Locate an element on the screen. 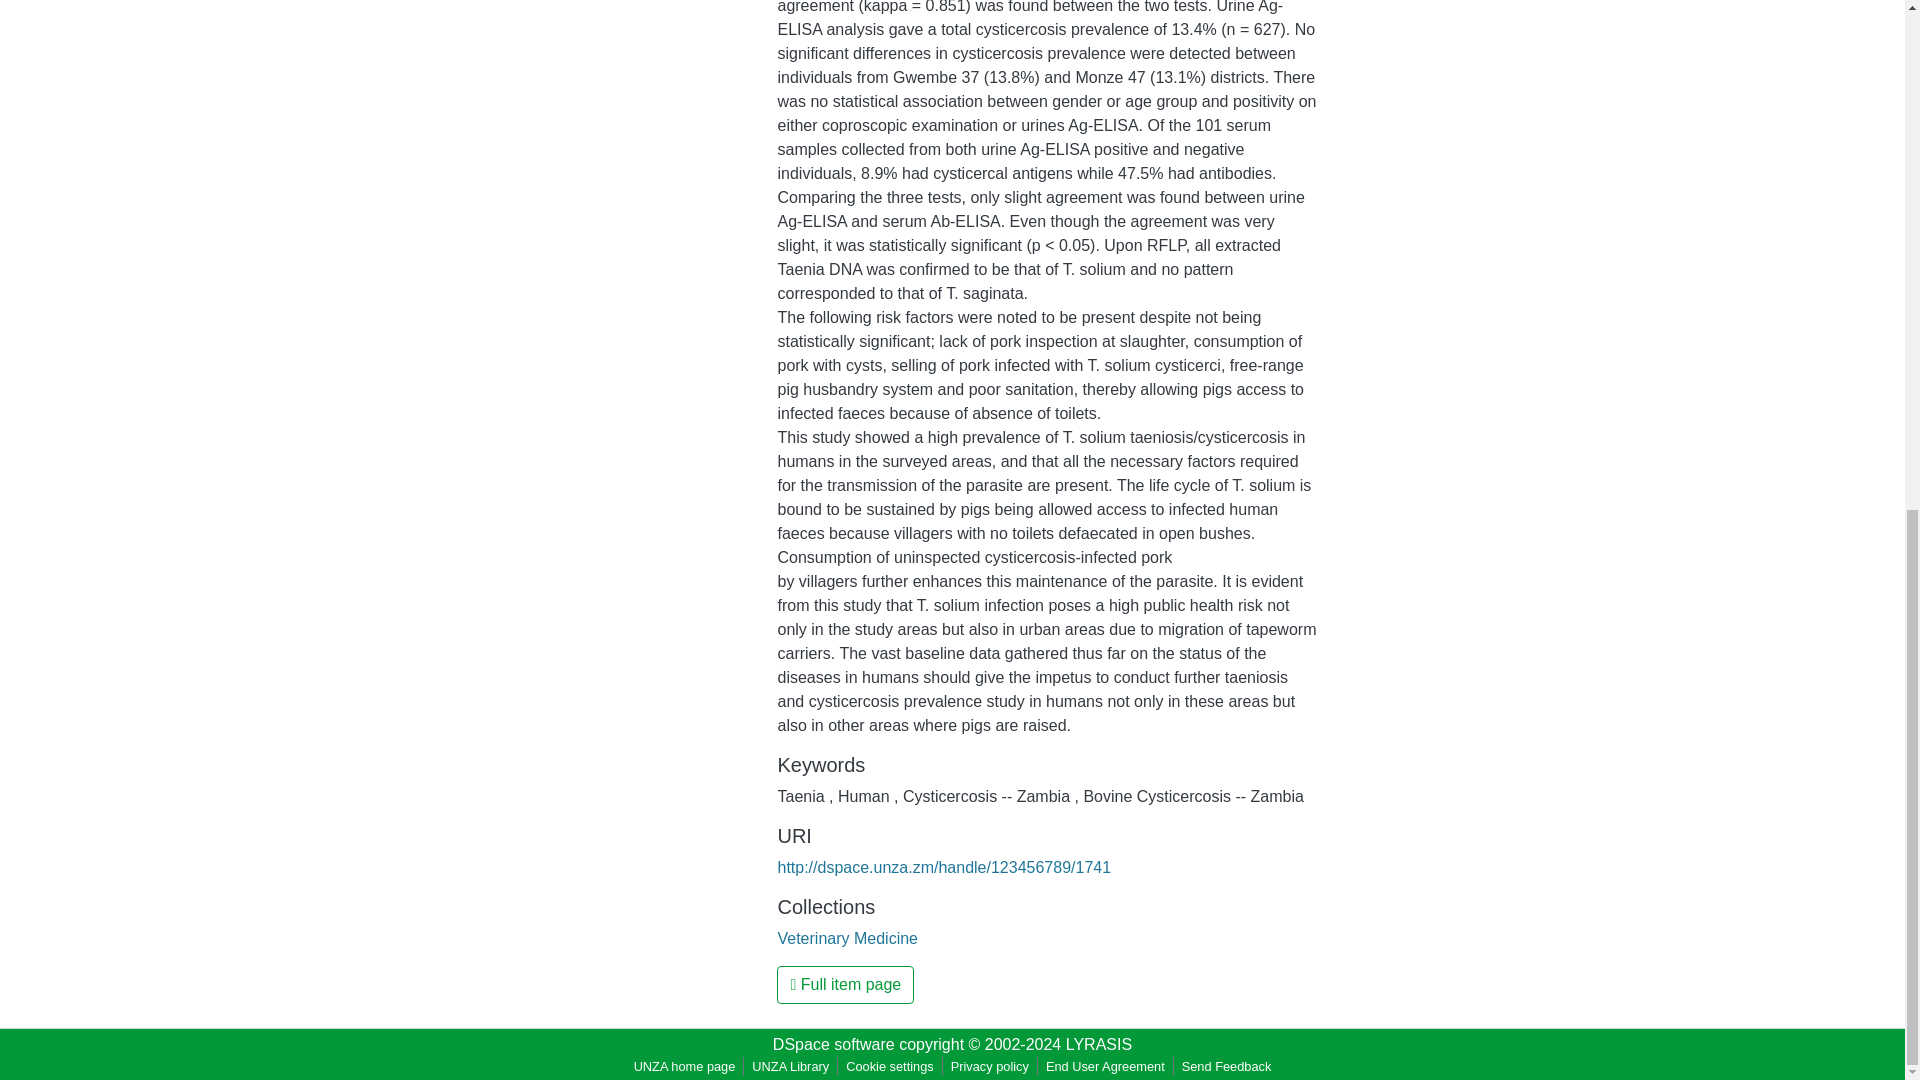 Image resolution: width=1920 pixels, height=1080 pixels. Send Feedback is located at coordinates (1226, 1066).